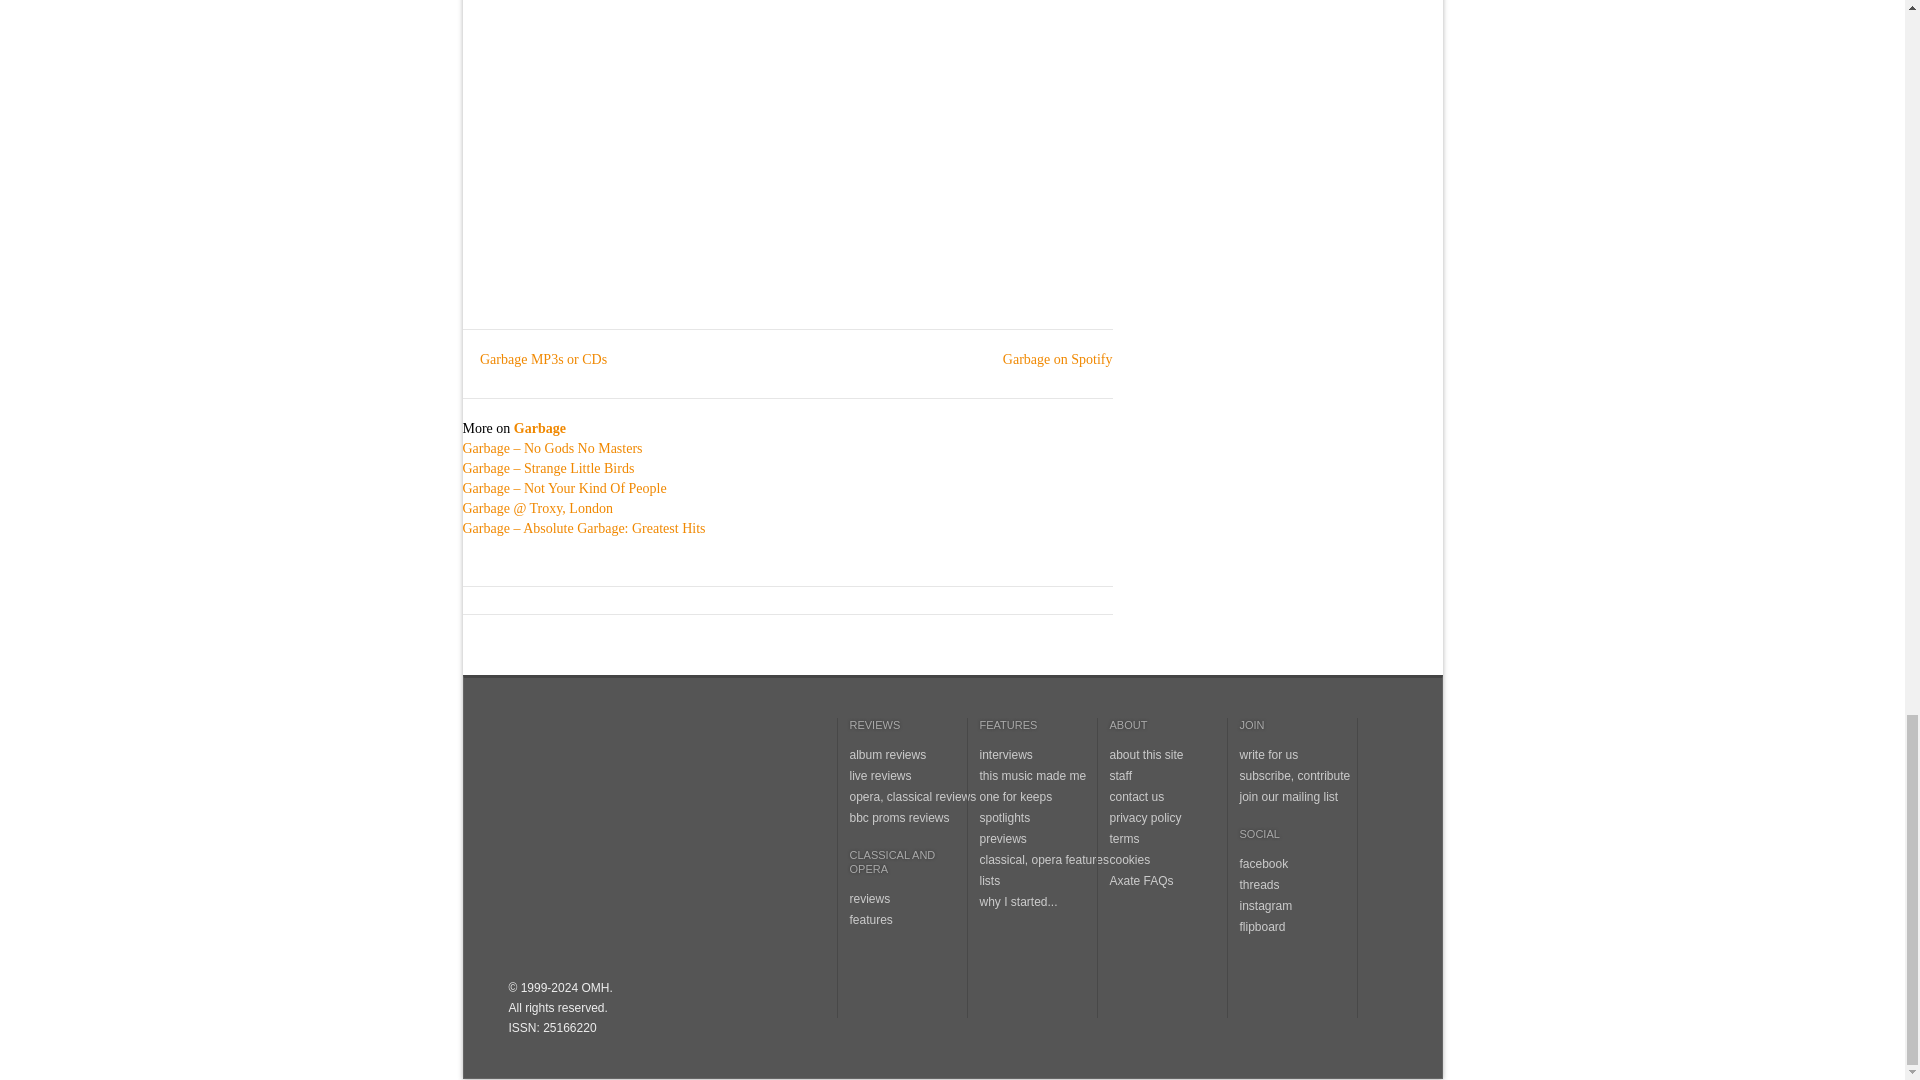  Describe the element at coordinates (540, 428) in the screenshot. I see `Garbage` at that location.